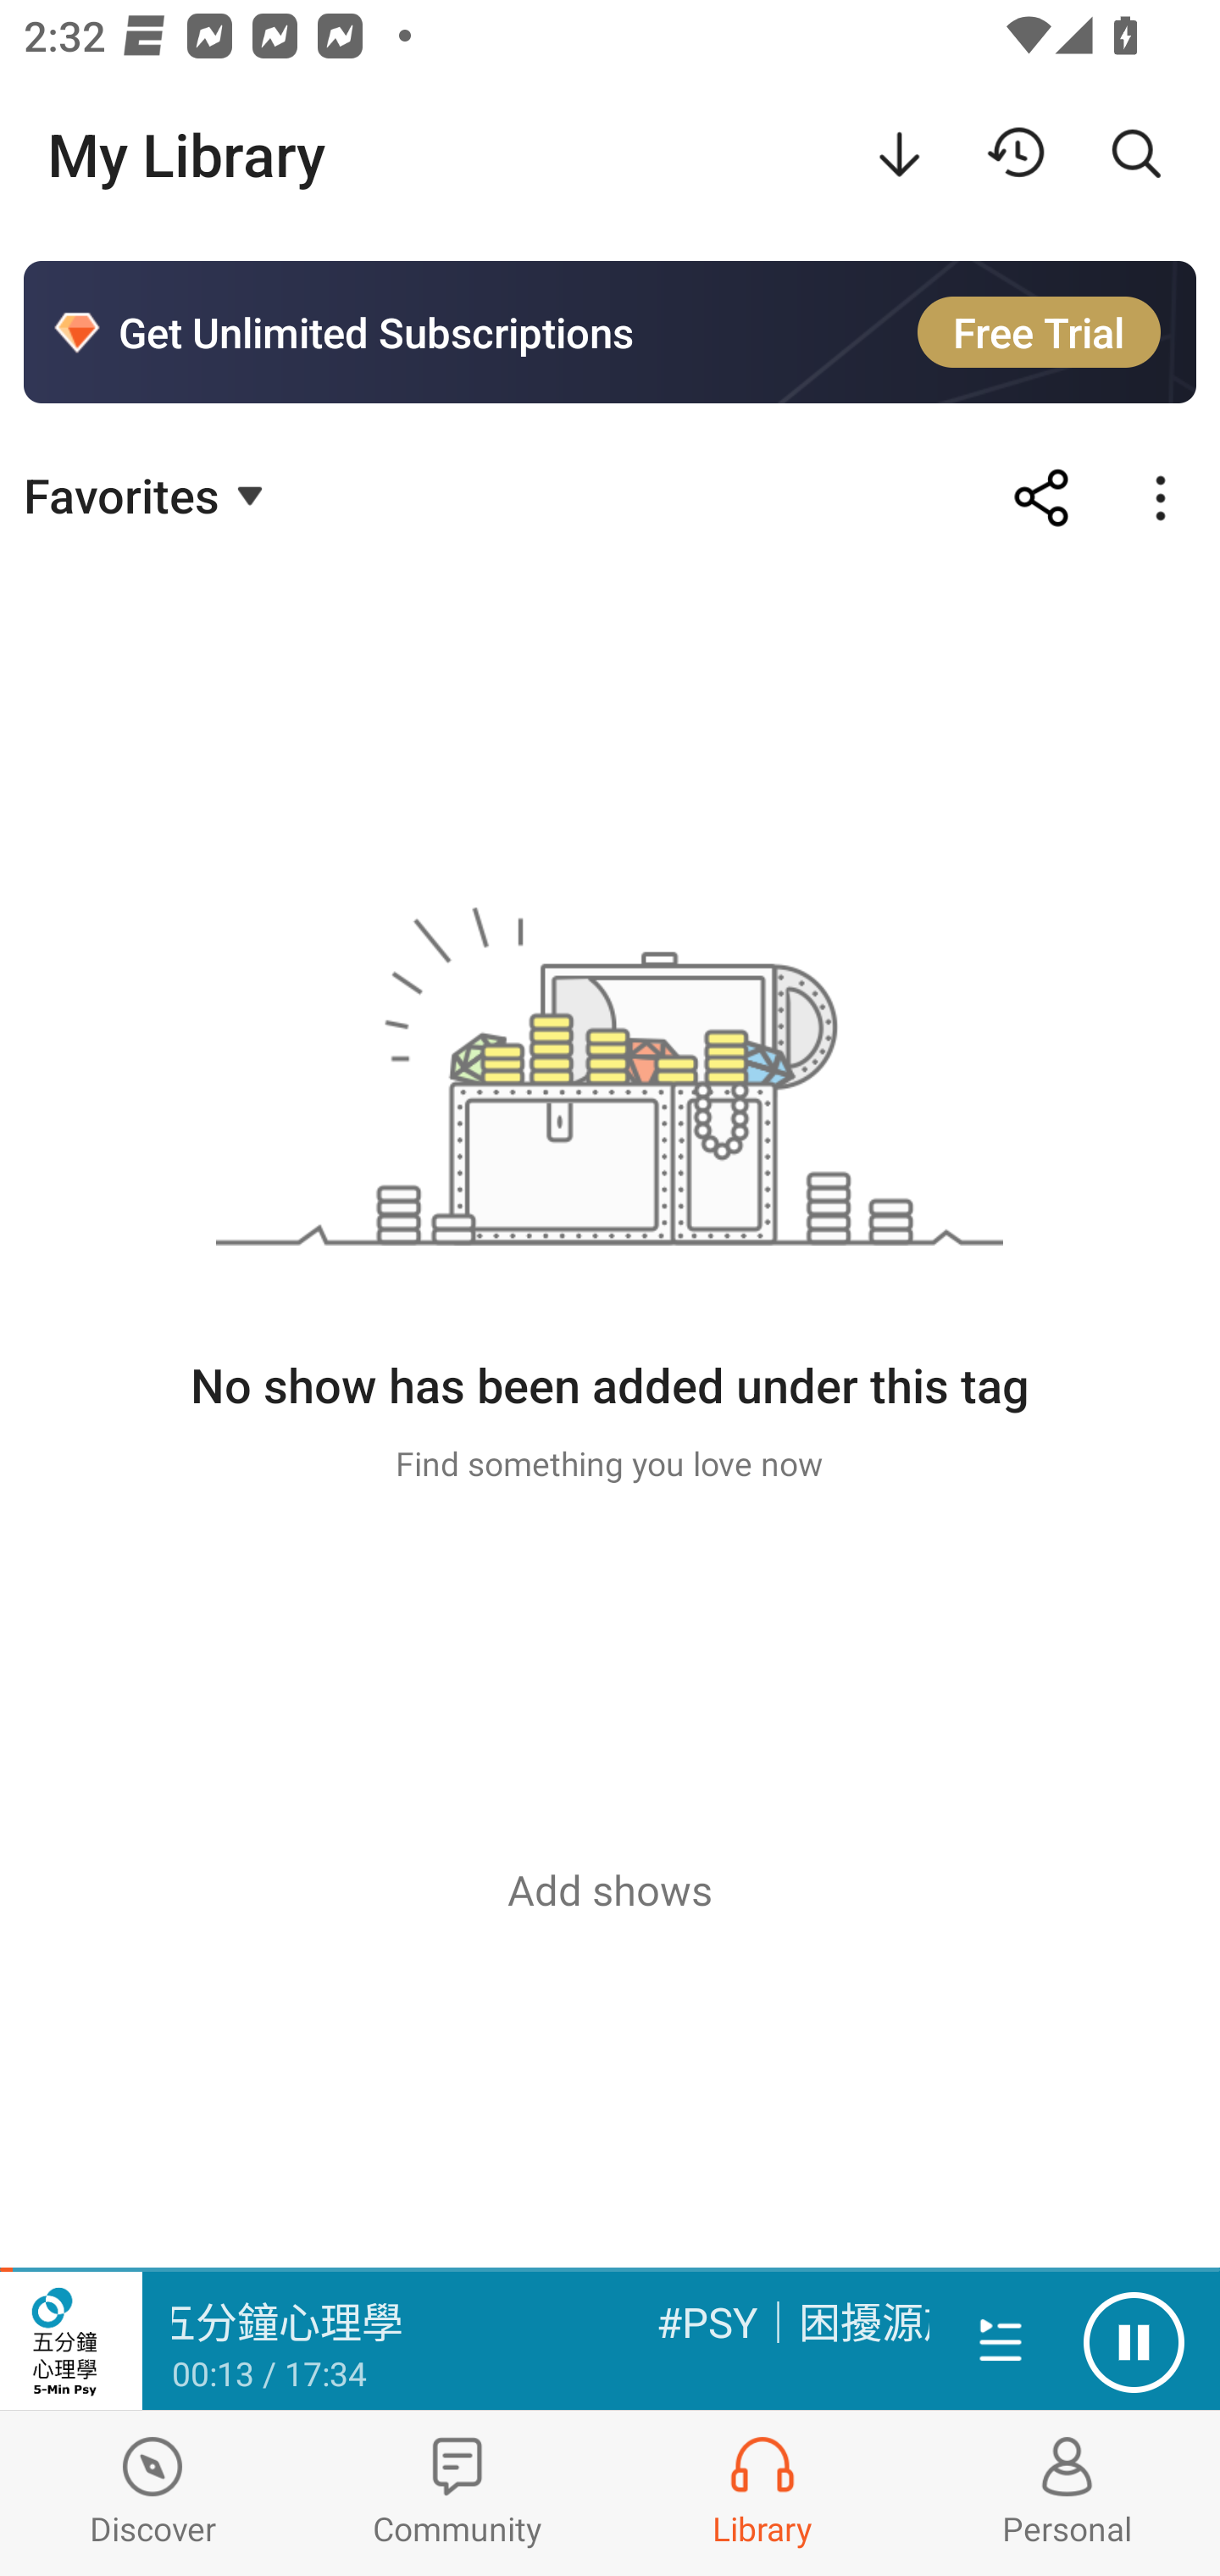  What do you see at coordinates (1134, 2342) in the screenshot?
I see `Pause` at bounding box center [1134, 2342].